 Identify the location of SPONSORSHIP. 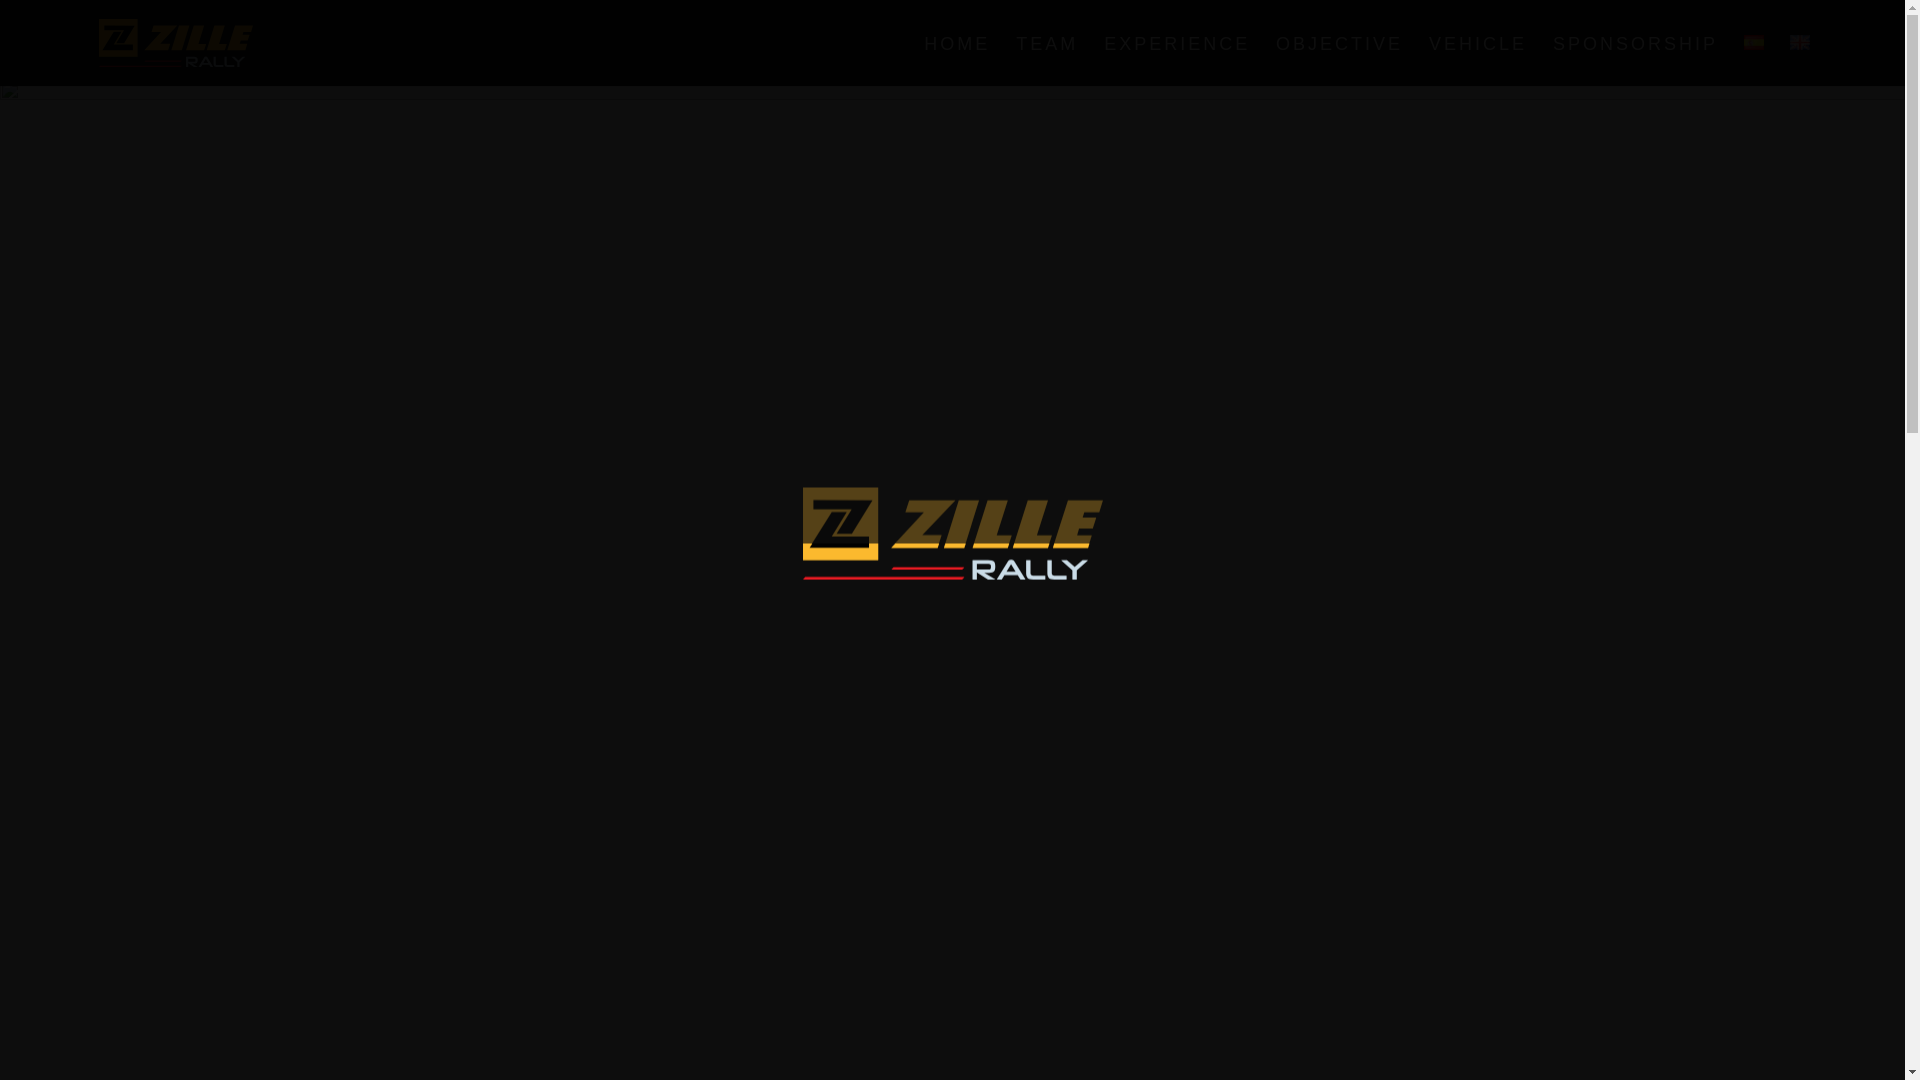
(1636, 61).